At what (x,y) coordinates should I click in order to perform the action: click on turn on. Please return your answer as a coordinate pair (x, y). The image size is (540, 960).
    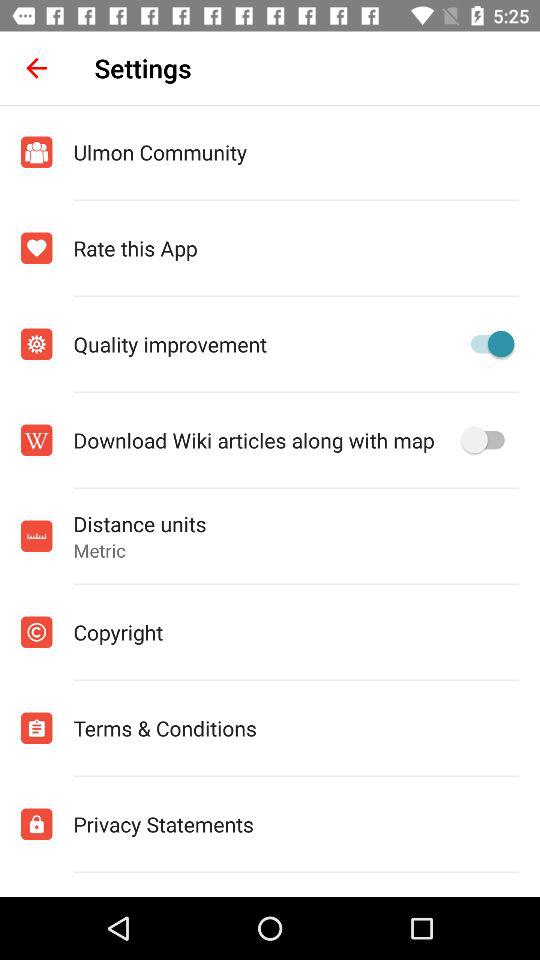
    Looking at the image, I should click on (488, 344).